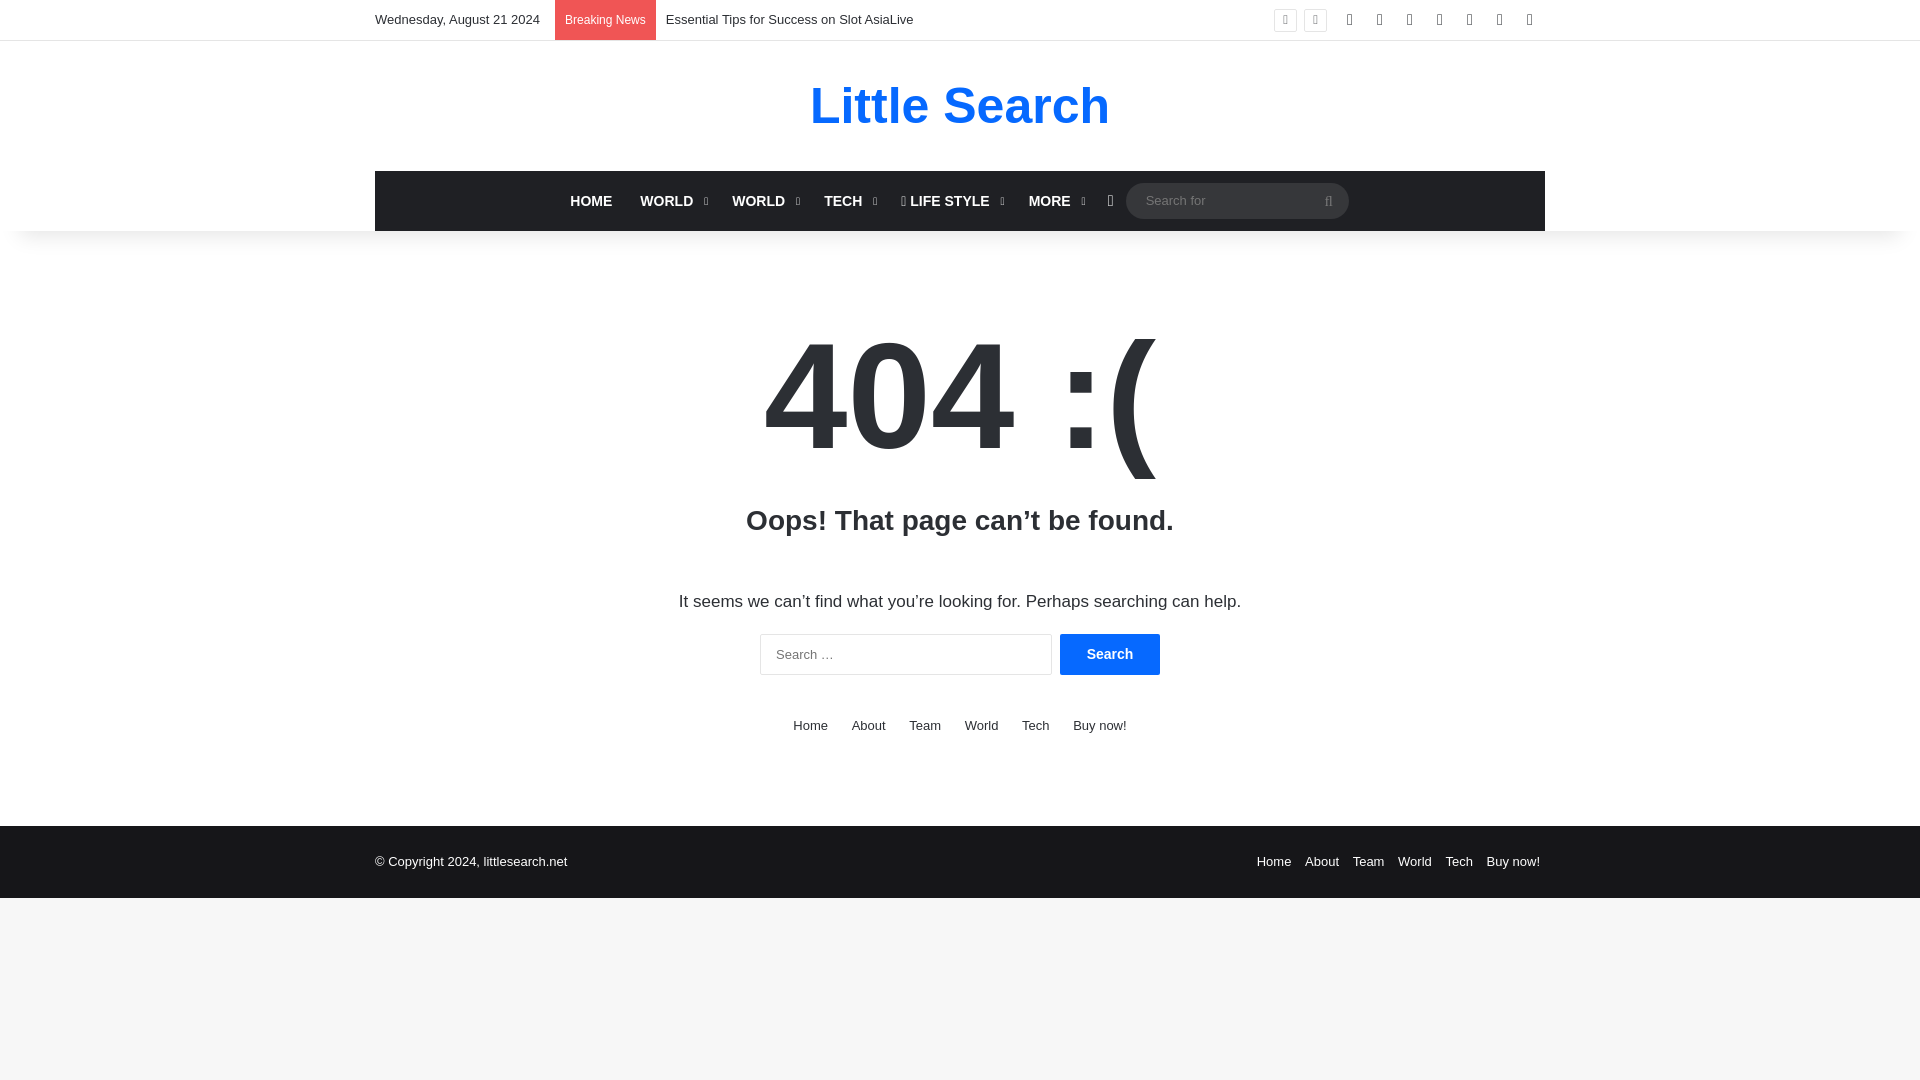  What do you see at coordinates (960, 106) in the screenshot?
I see `Little Search` at bounding box center [960, 106].